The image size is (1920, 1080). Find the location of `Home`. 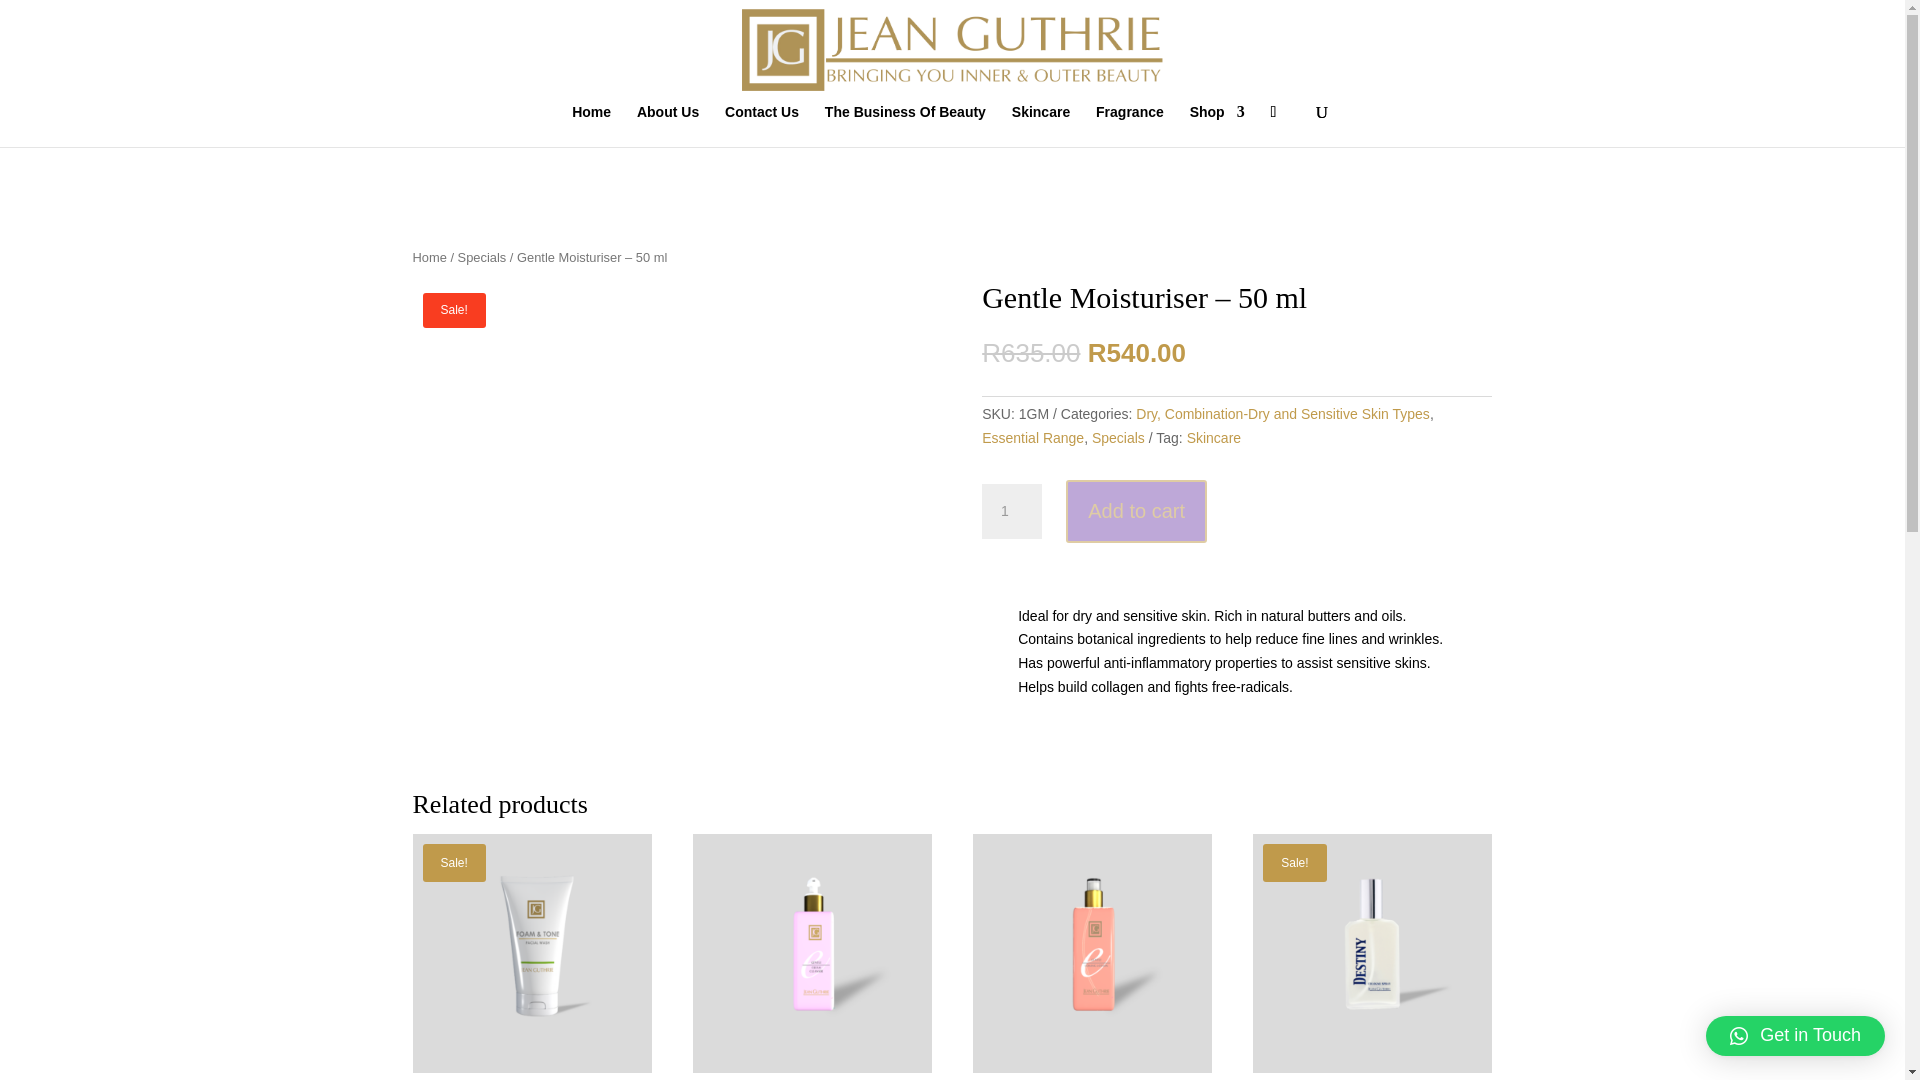

Home is located at coordinates (591, 125).